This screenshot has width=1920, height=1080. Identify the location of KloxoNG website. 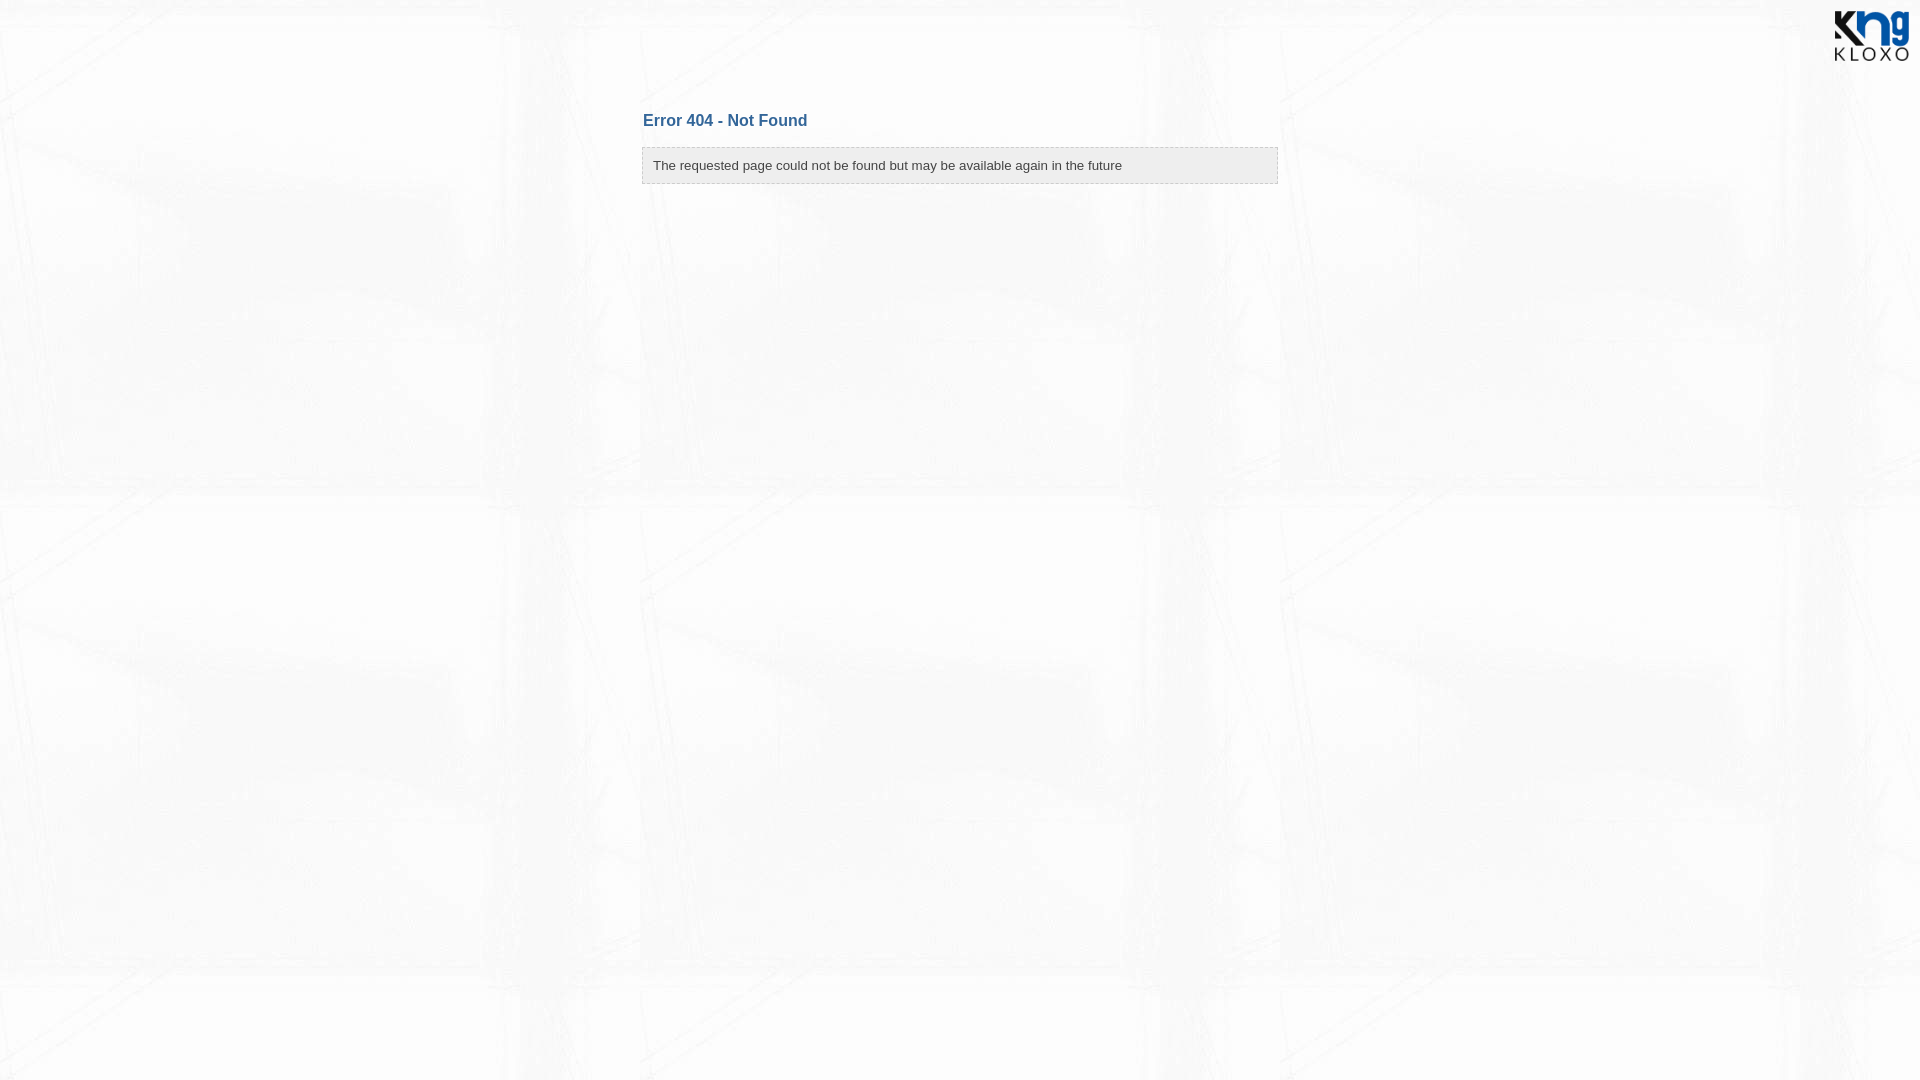
(1872, 67).